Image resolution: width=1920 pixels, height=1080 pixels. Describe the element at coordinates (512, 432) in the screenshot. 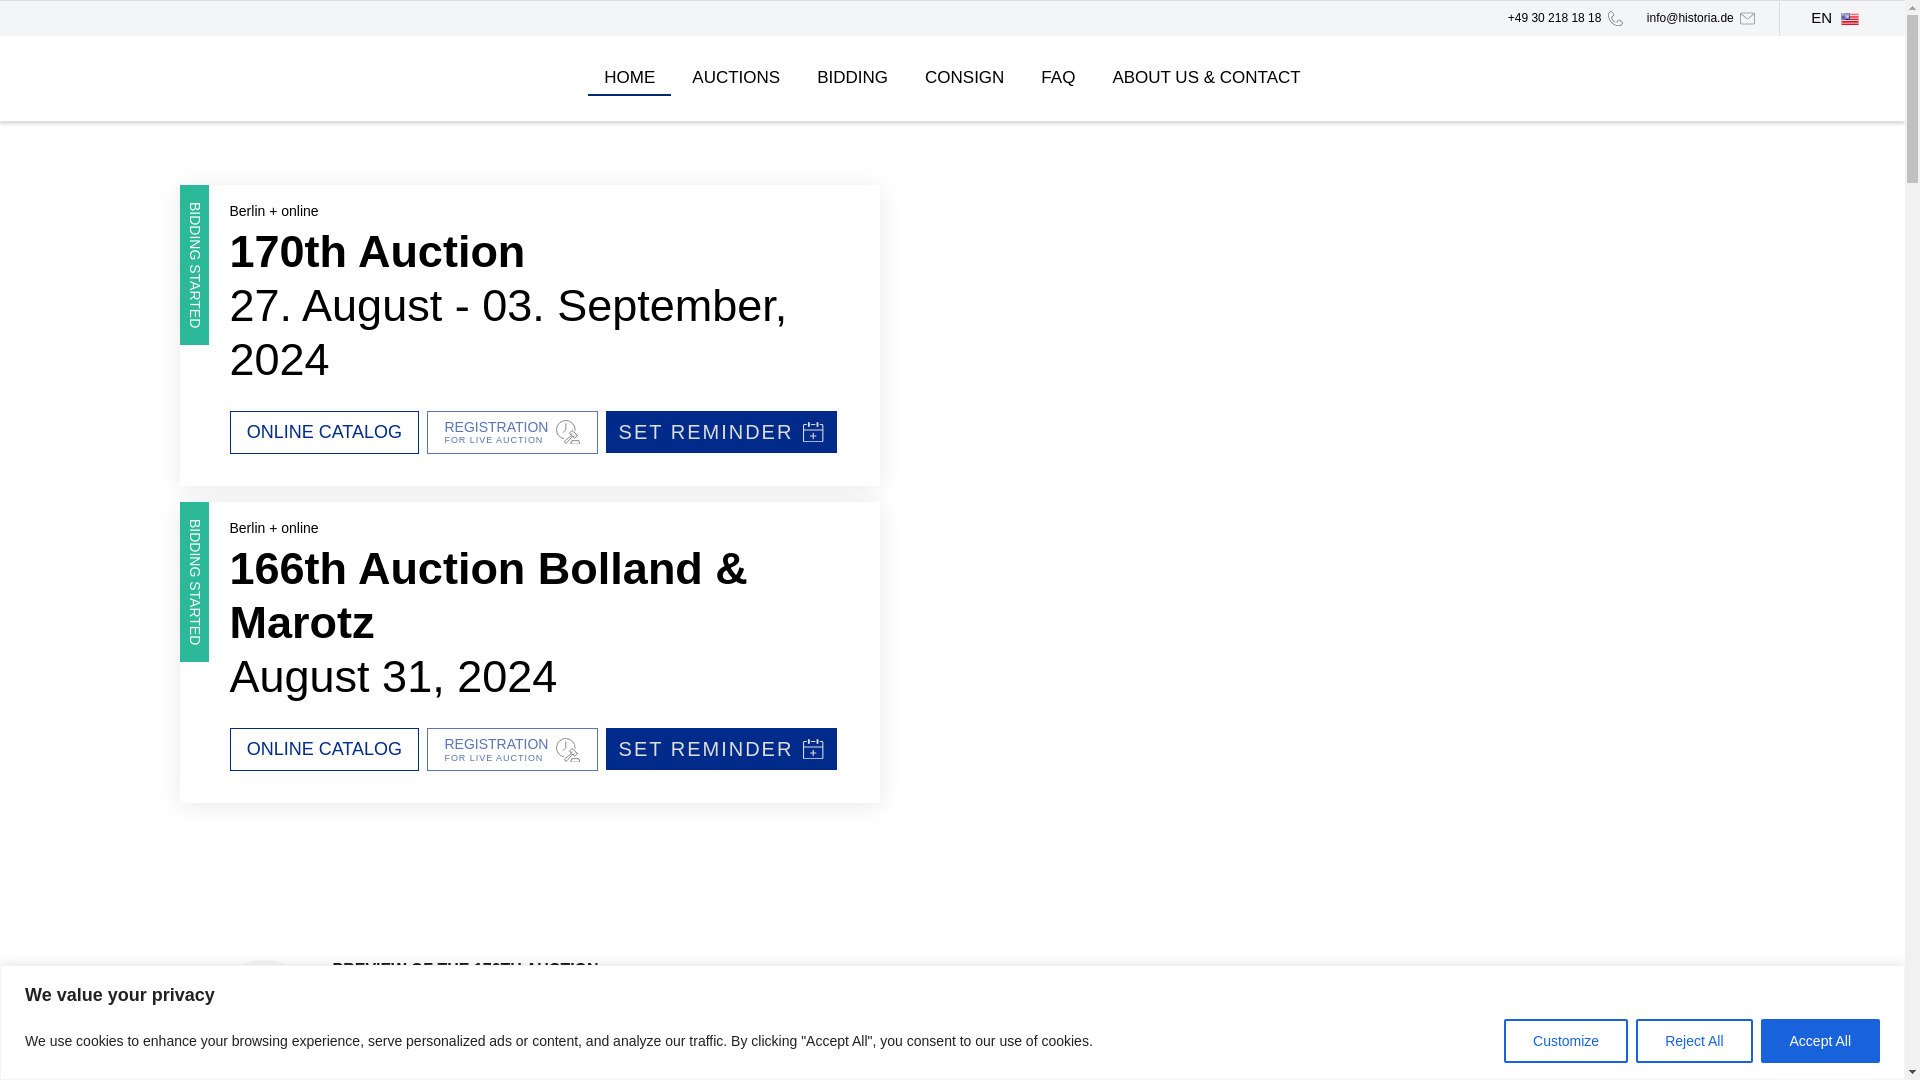

I see `CONSIGN` at that location.